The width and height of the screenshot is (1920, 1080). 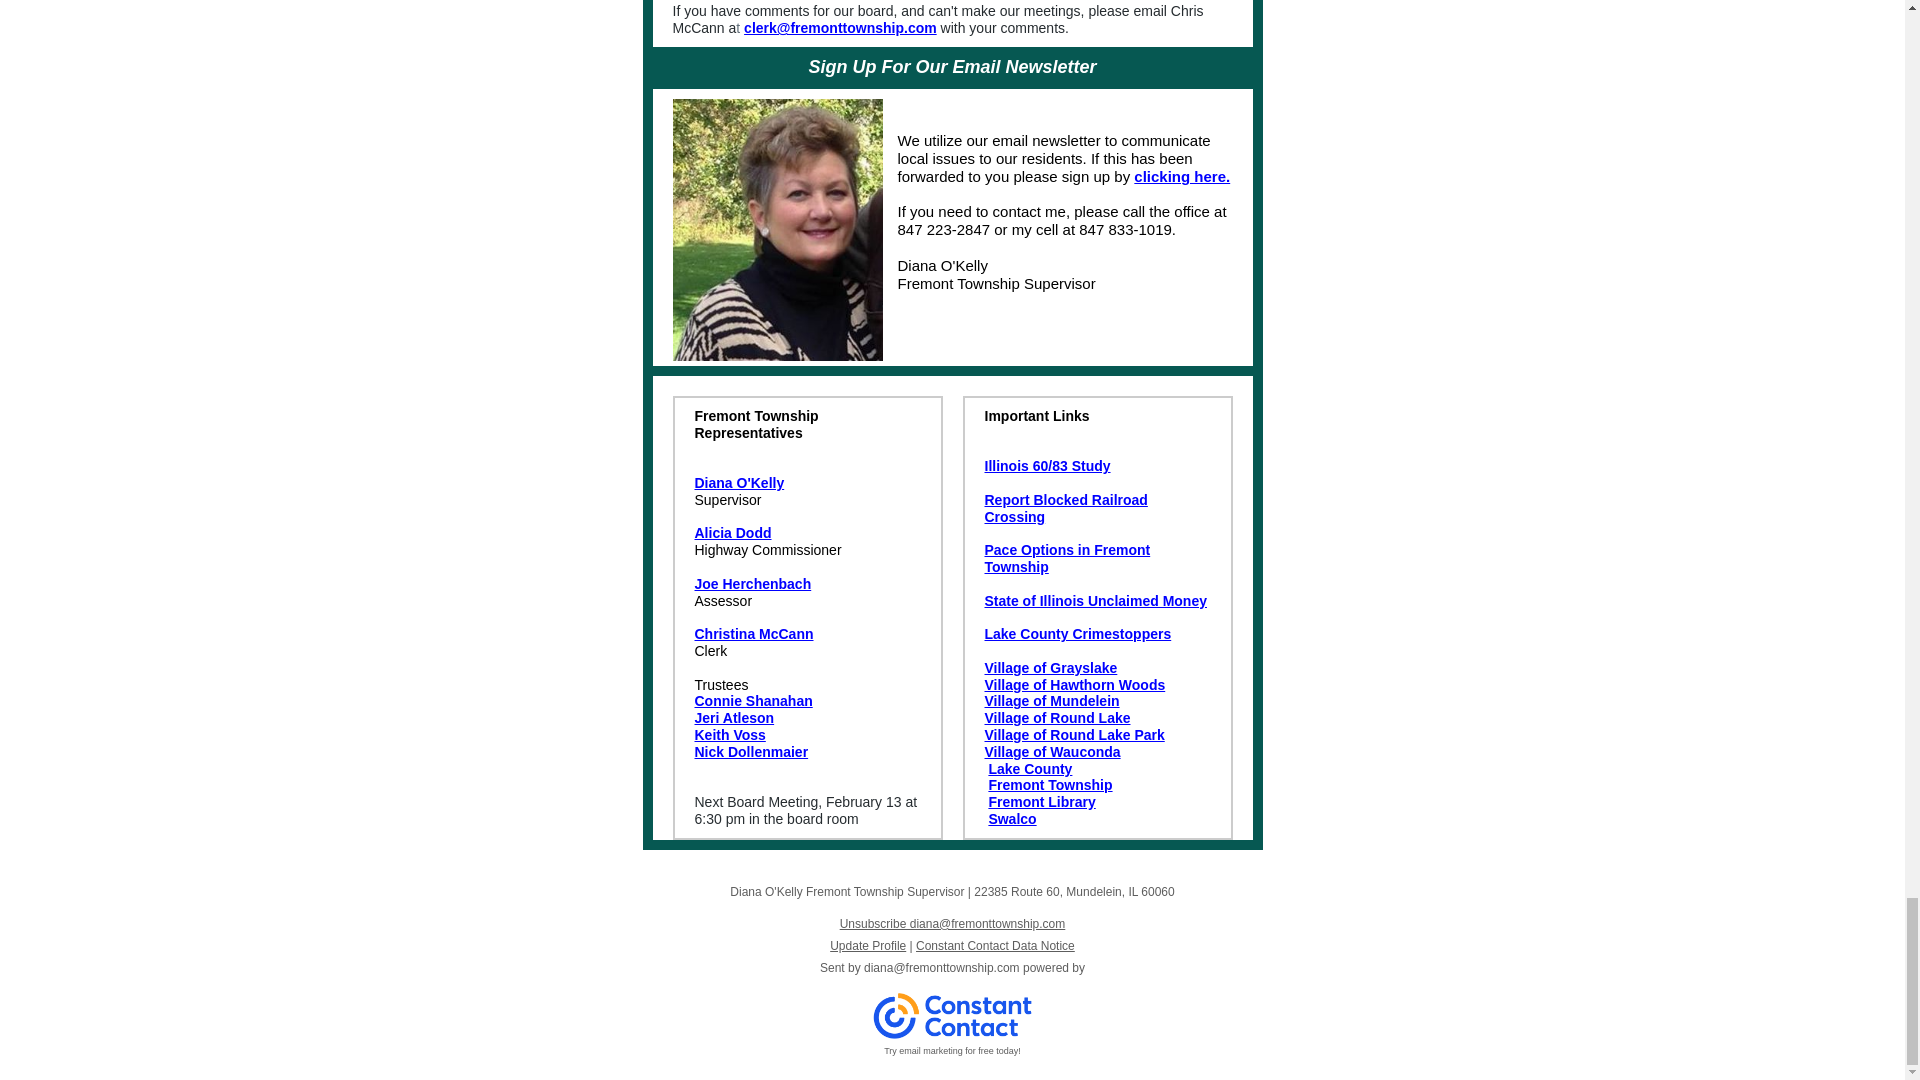 I want to click on Christina McCann, so click(x=752, y=634).